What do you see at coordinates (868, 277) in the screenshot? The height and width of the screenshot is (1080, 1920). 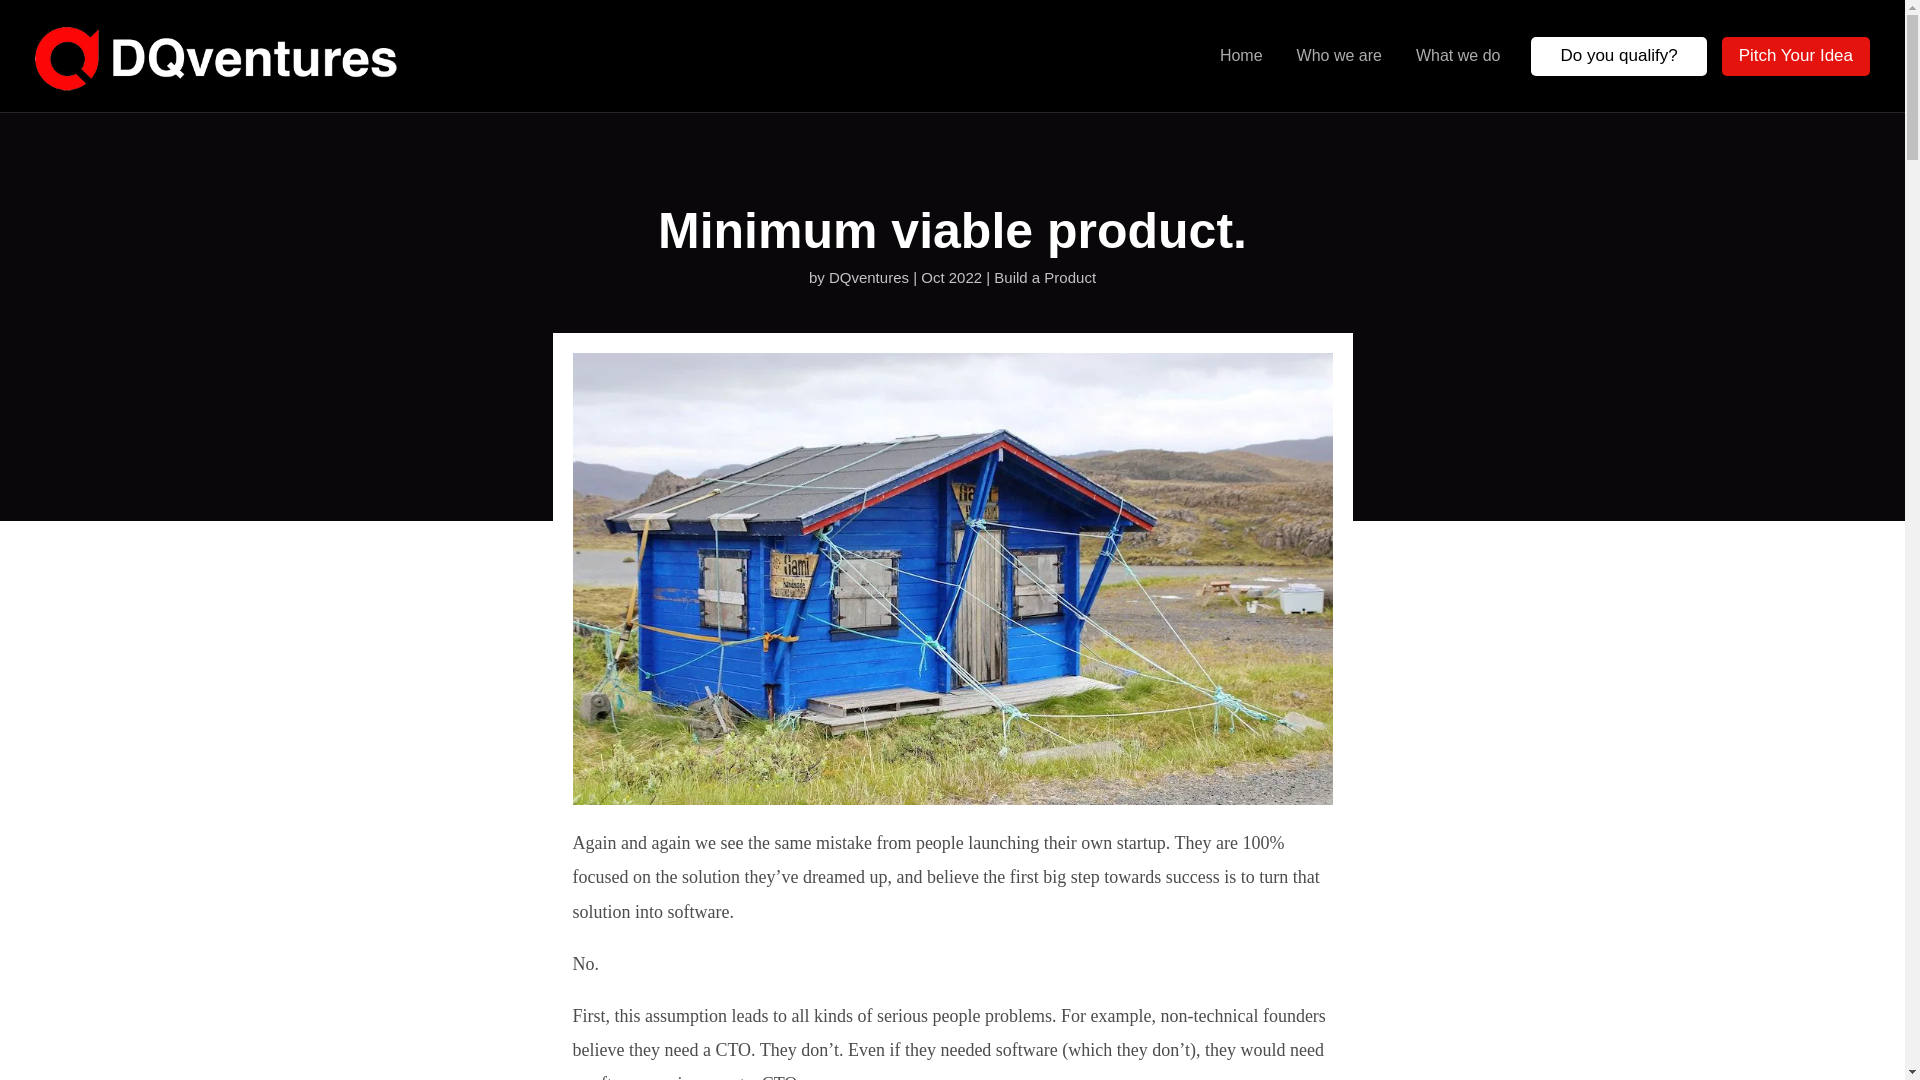 I see `Posts by DQventures` at bounding box center [868, 277].